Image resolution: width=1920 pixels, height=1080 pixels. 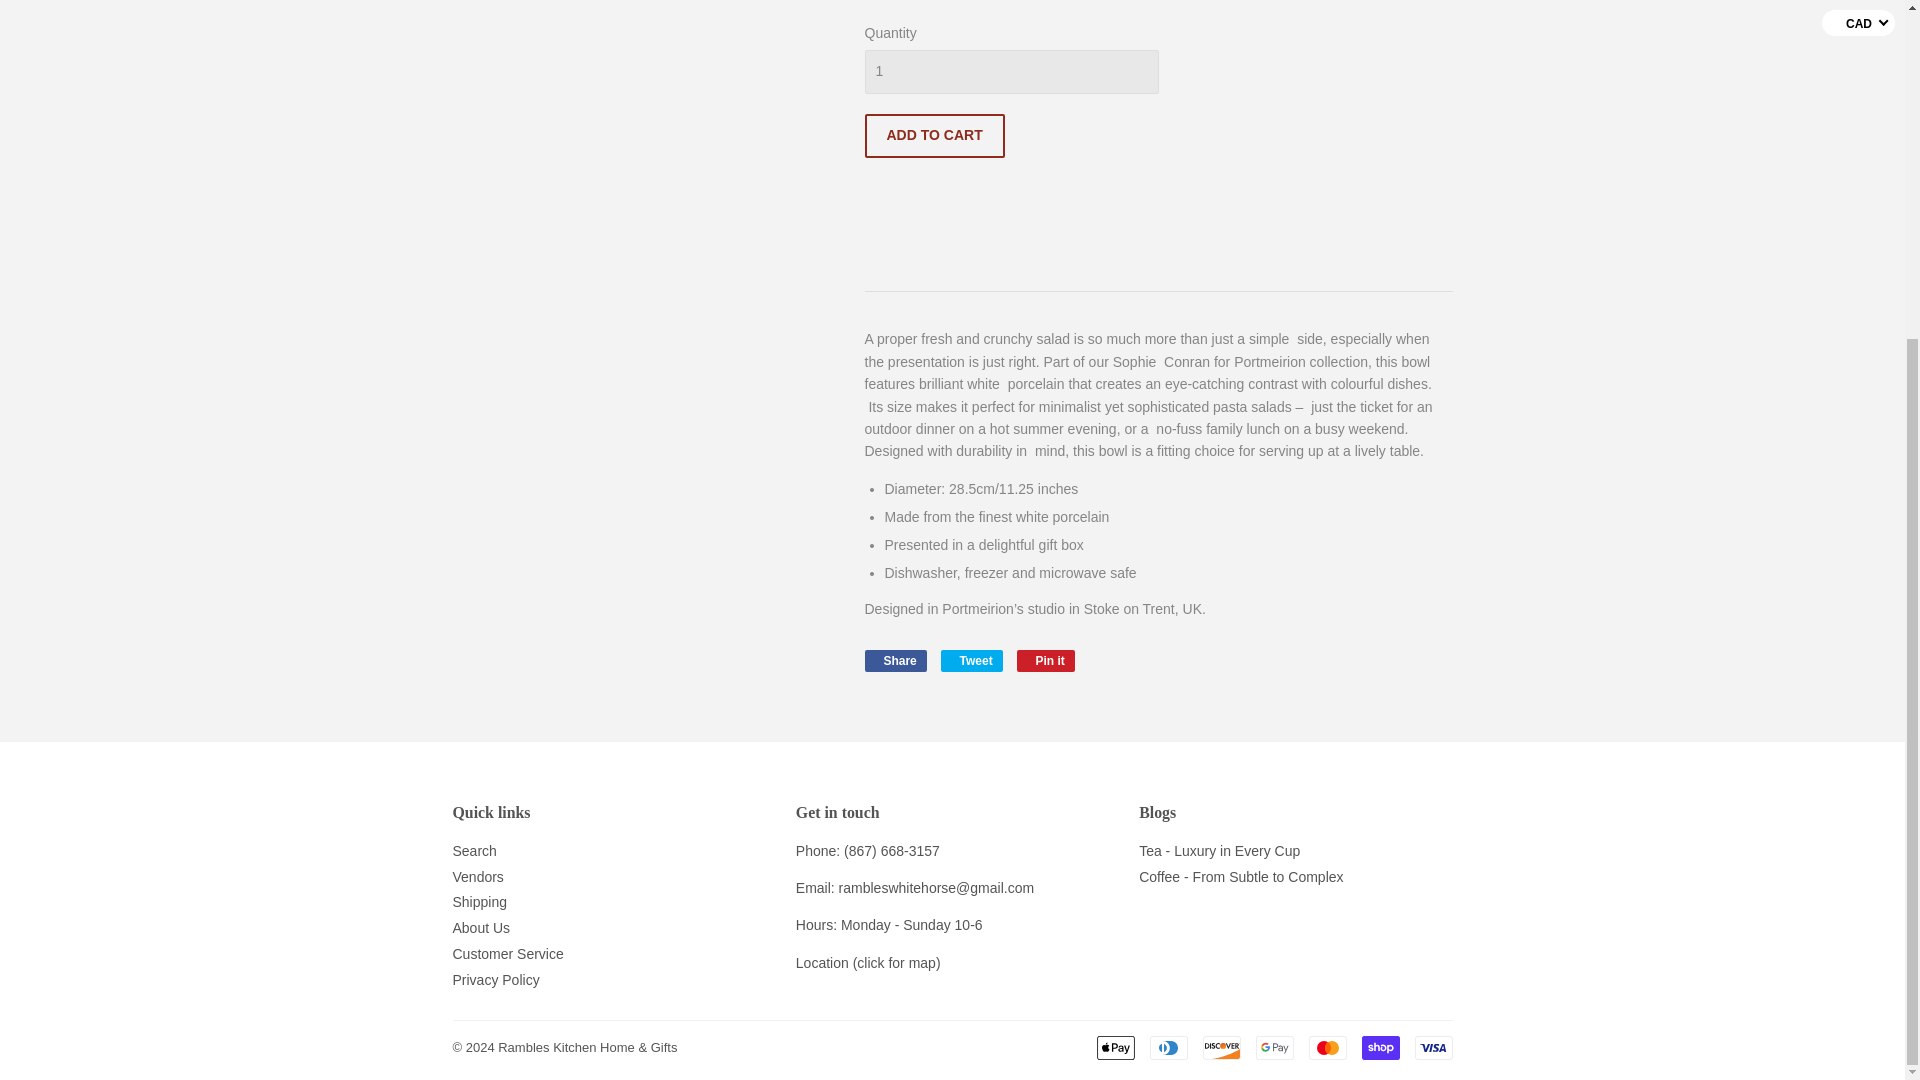 What do you see at coordinates (1220, 1047) in the screenshot?
I see `Discover` at bounding box center [1220, 1047].